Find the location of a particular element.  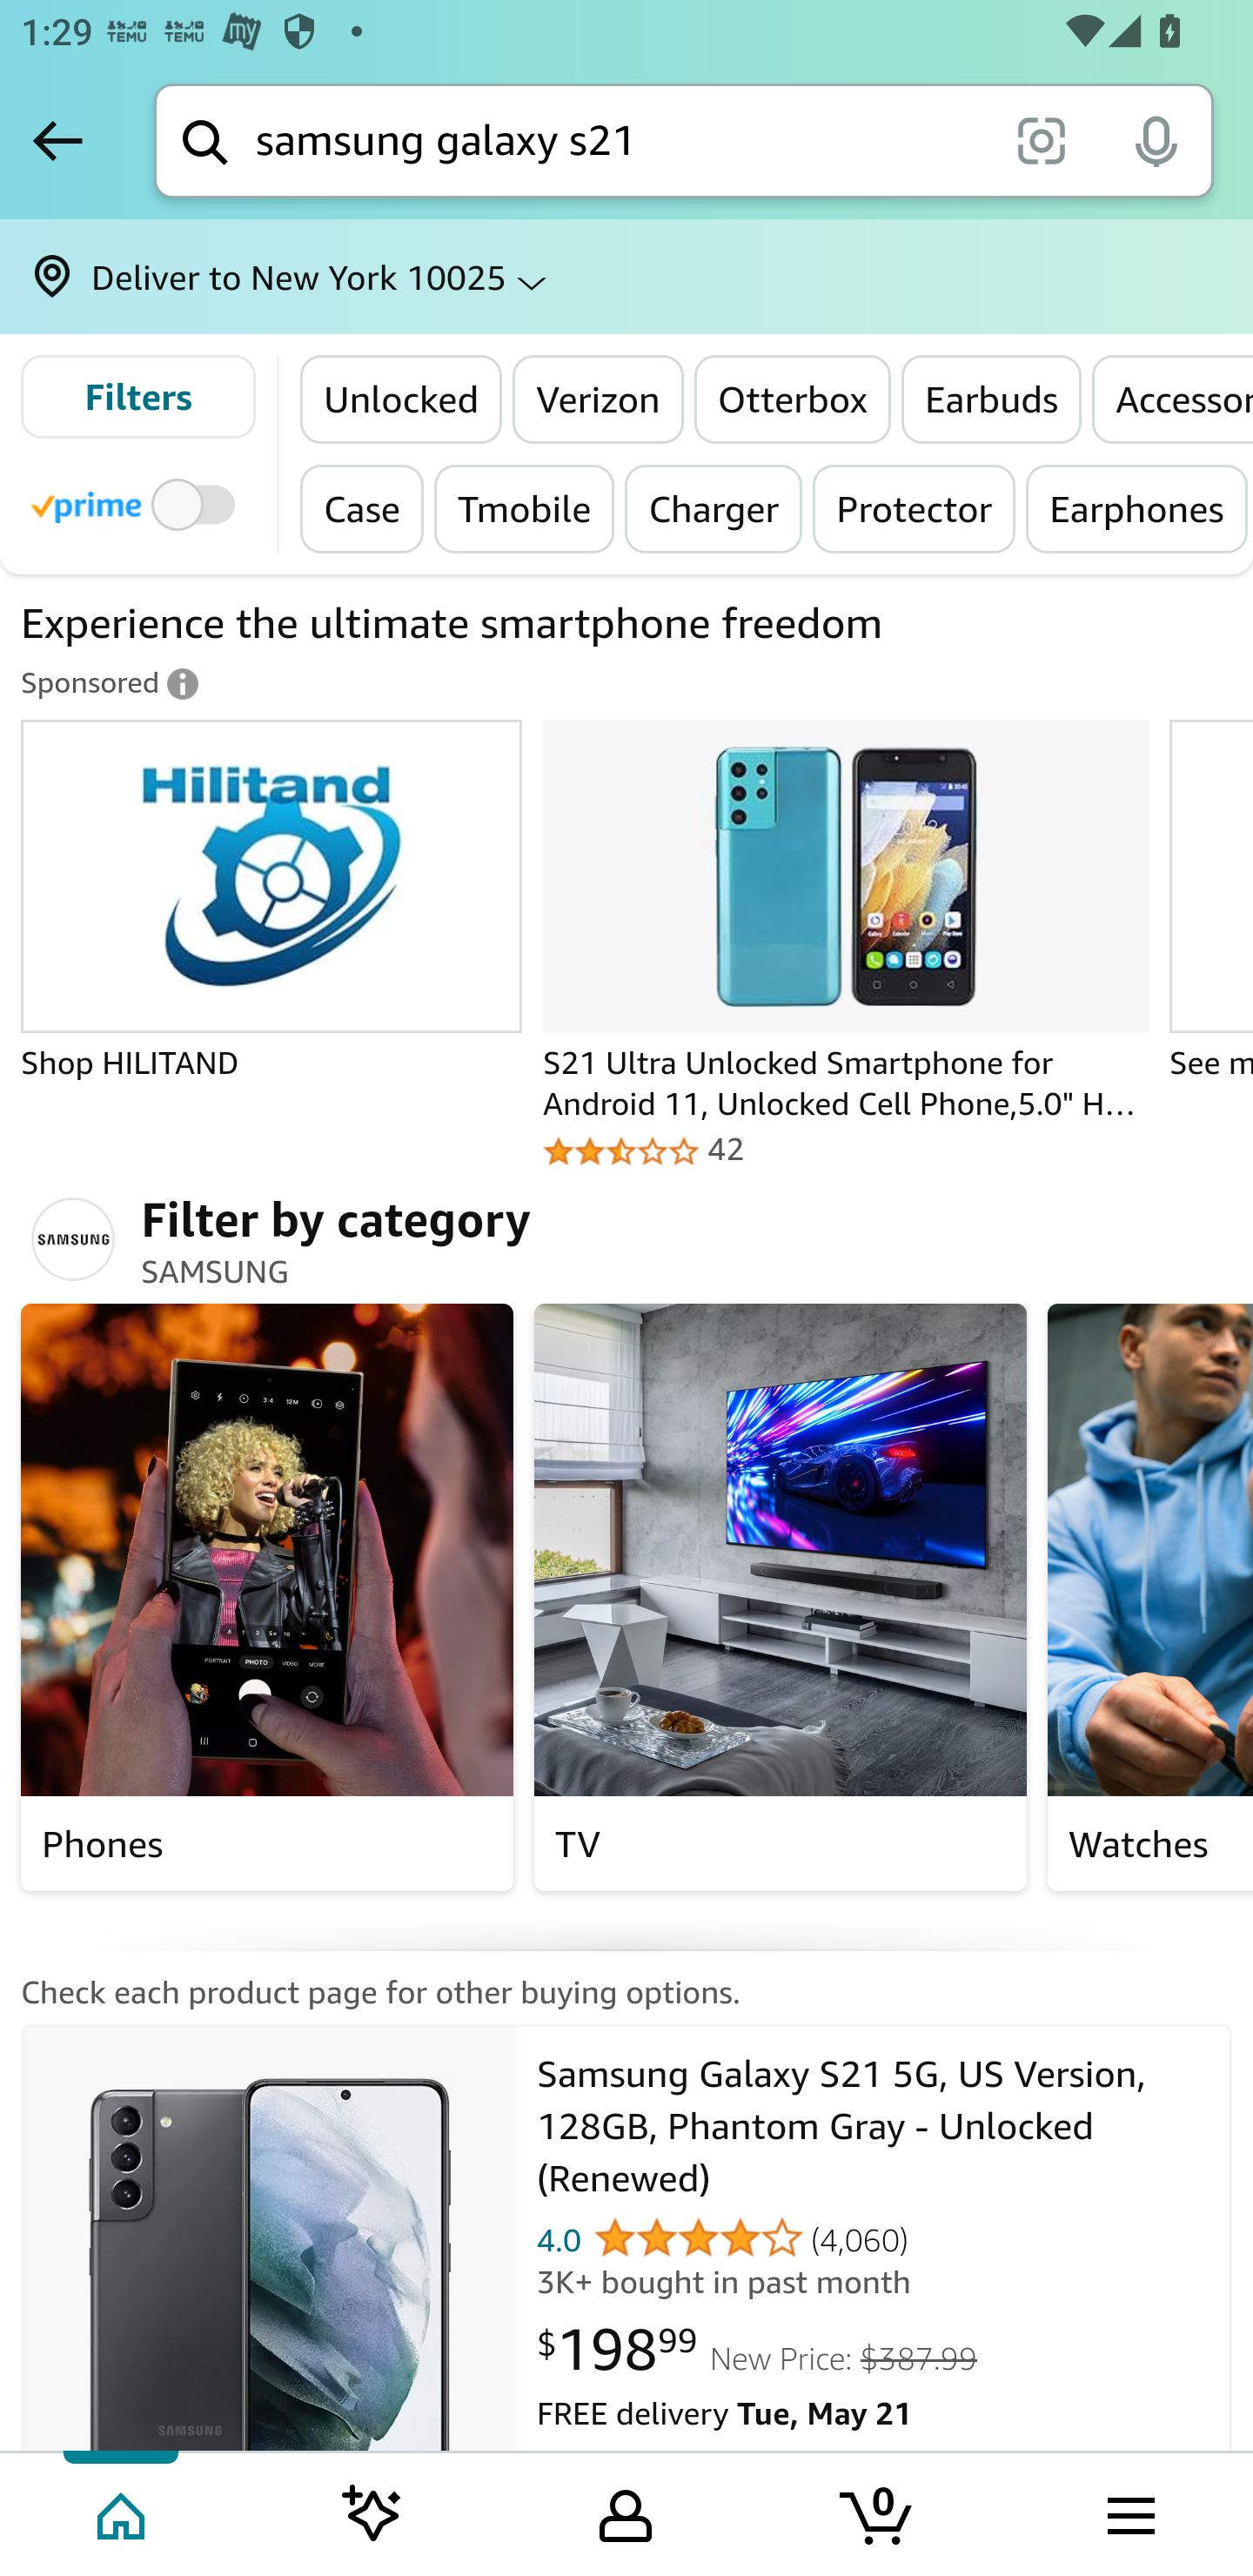

Unlocked is located at coordinates (402, 399).